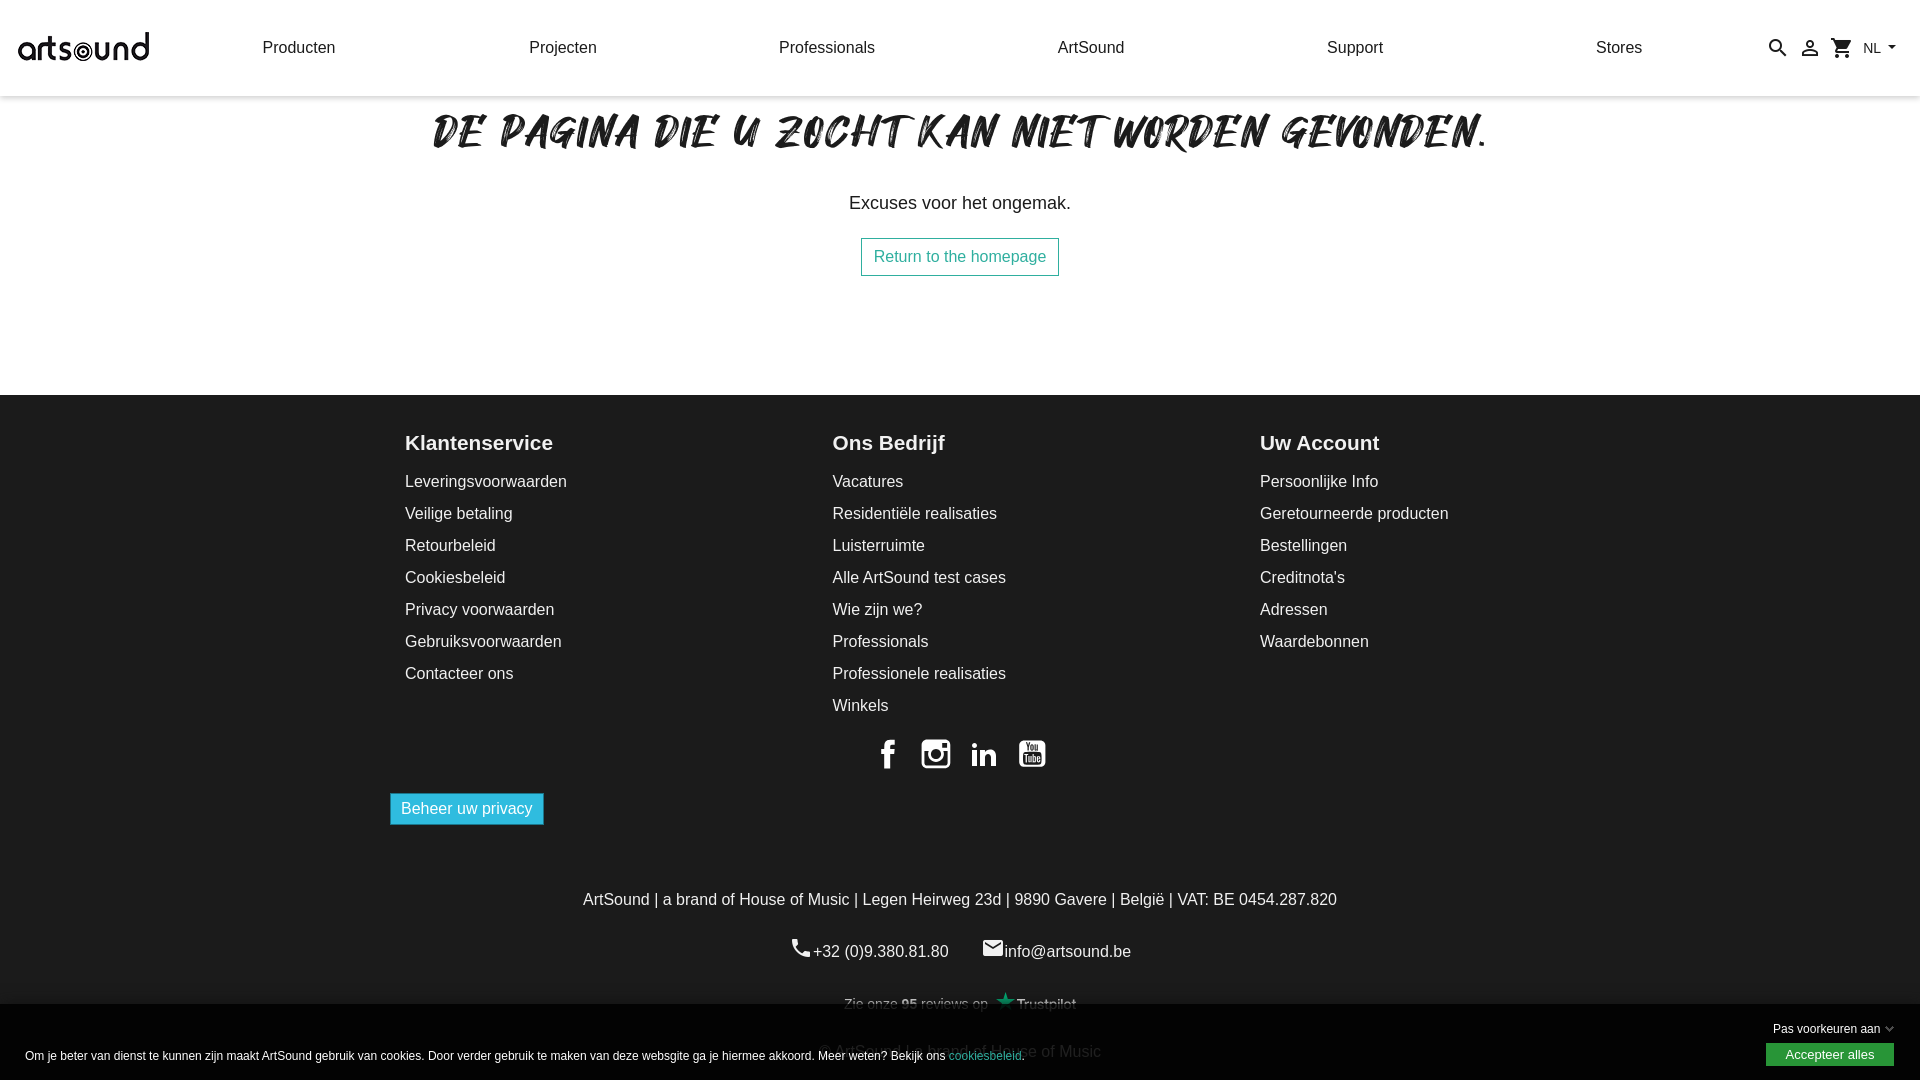  Describe the element at coordinates (450, 546) in the screenshot. I see `Retourbeleid` at that location.